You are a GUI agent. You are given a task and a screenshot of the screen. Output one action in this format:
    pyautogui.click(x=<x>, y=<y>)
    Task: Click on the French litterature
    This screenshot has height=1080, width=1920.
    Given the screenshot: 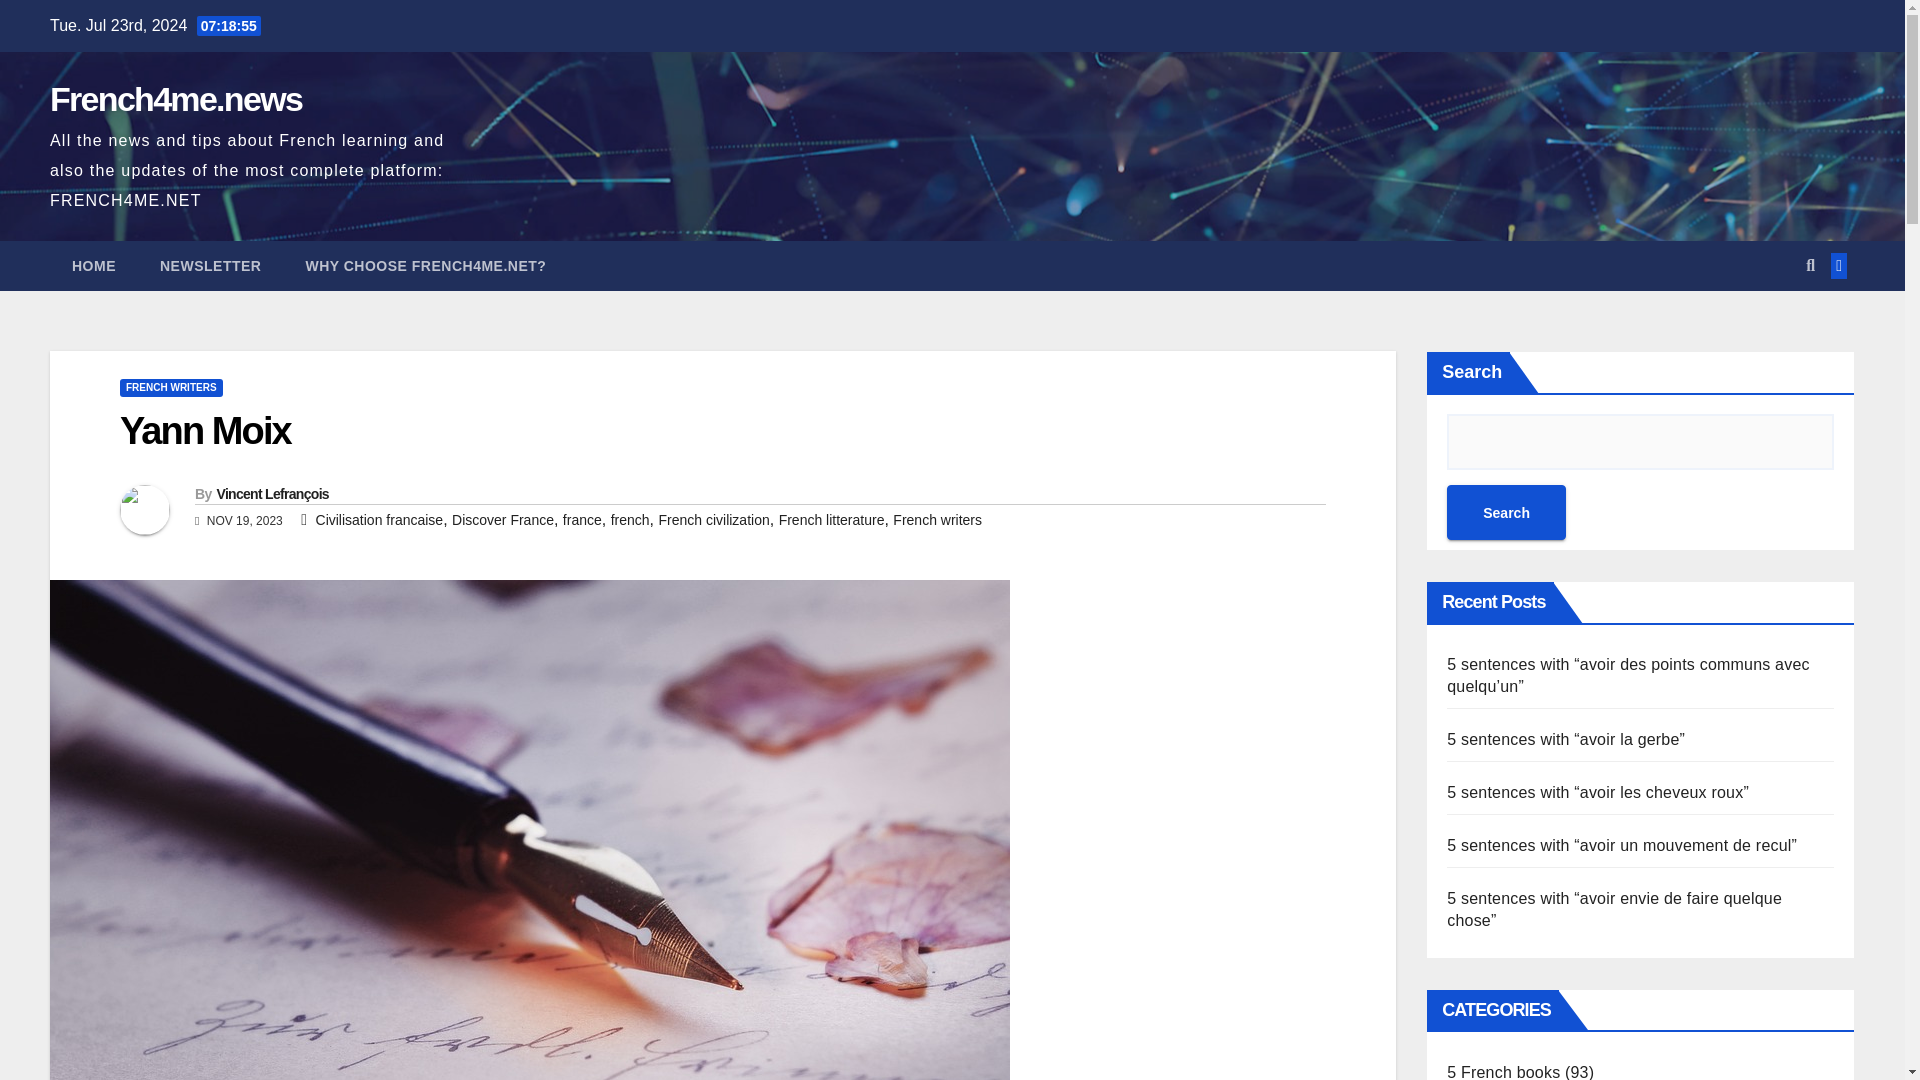 What is the action you would take?
    pyautogui.click(x=832, y=520)
    